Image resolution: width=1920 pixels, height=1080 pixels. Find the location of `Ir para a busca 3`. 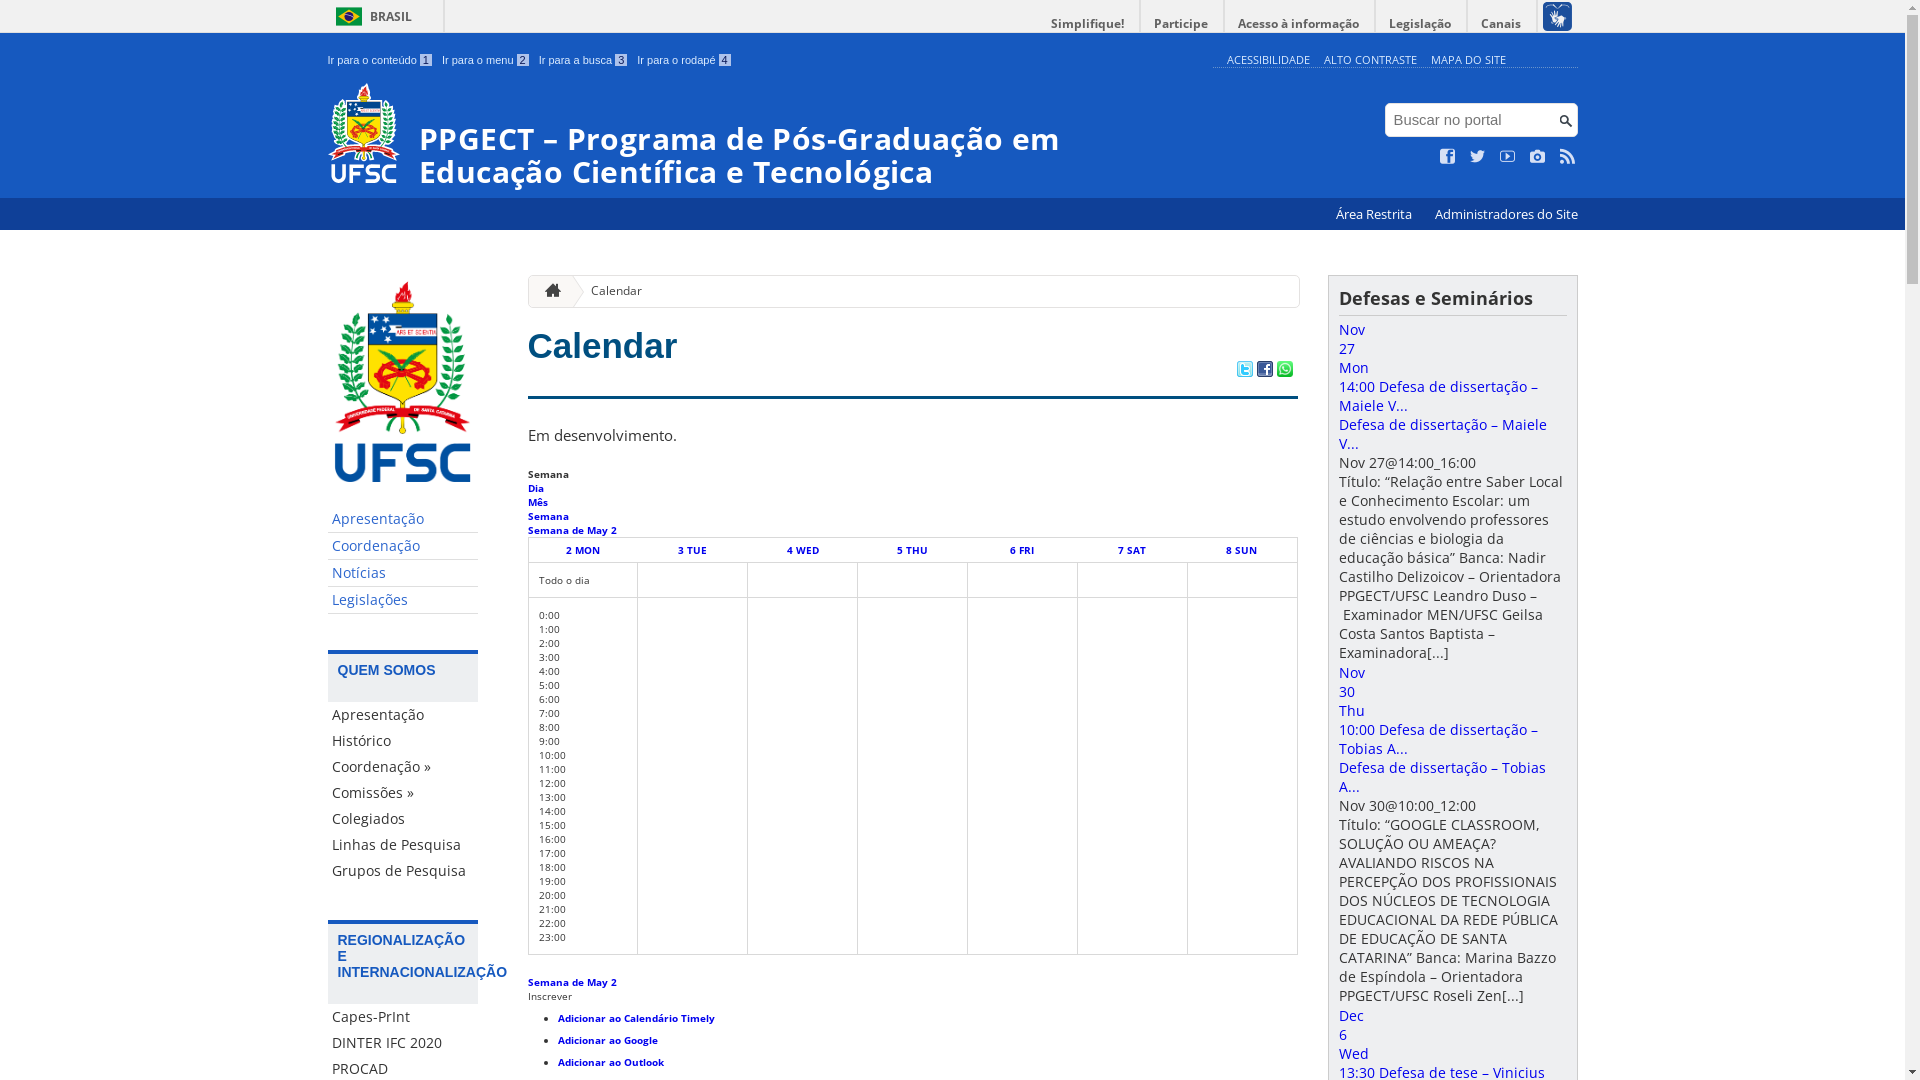

Ir para a busca 3 is located at coordinates (584, 60).